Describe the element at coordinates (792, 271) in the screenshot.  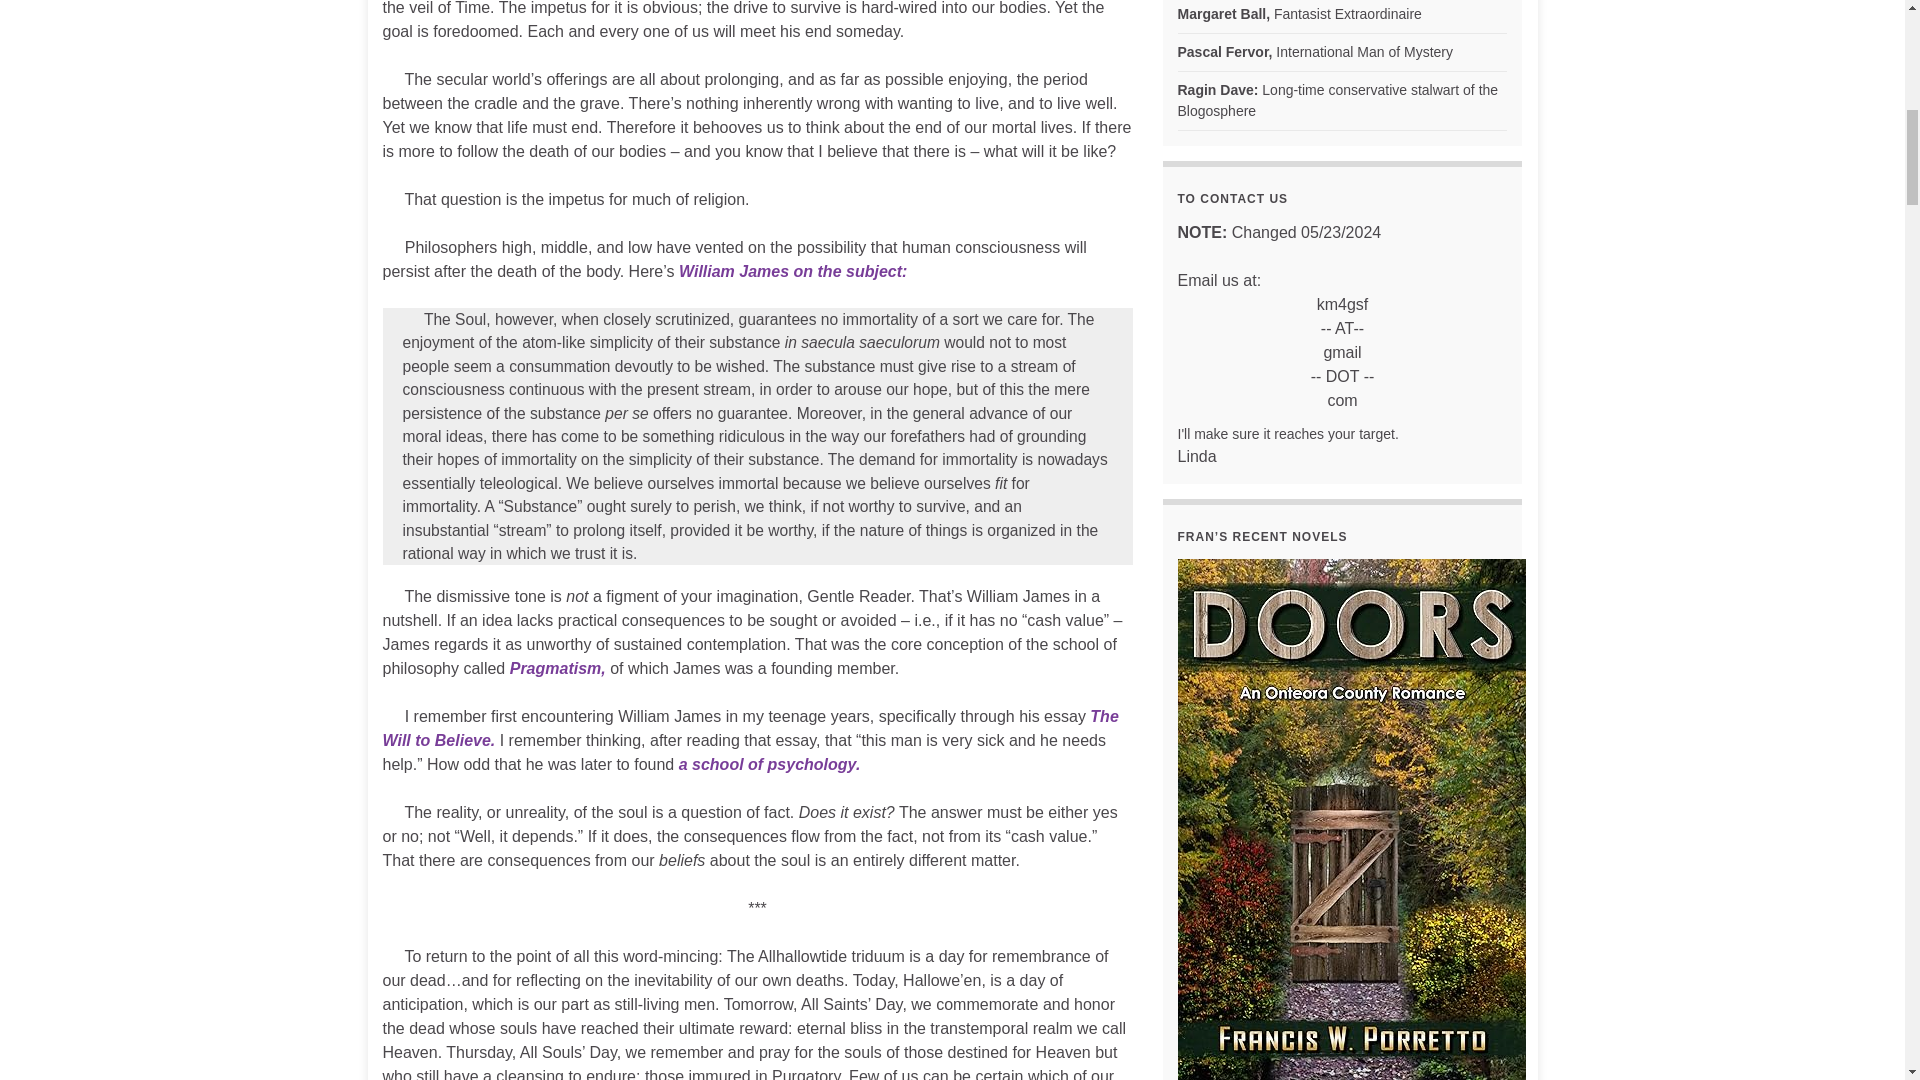
I see `William James on the subject:` at that location.